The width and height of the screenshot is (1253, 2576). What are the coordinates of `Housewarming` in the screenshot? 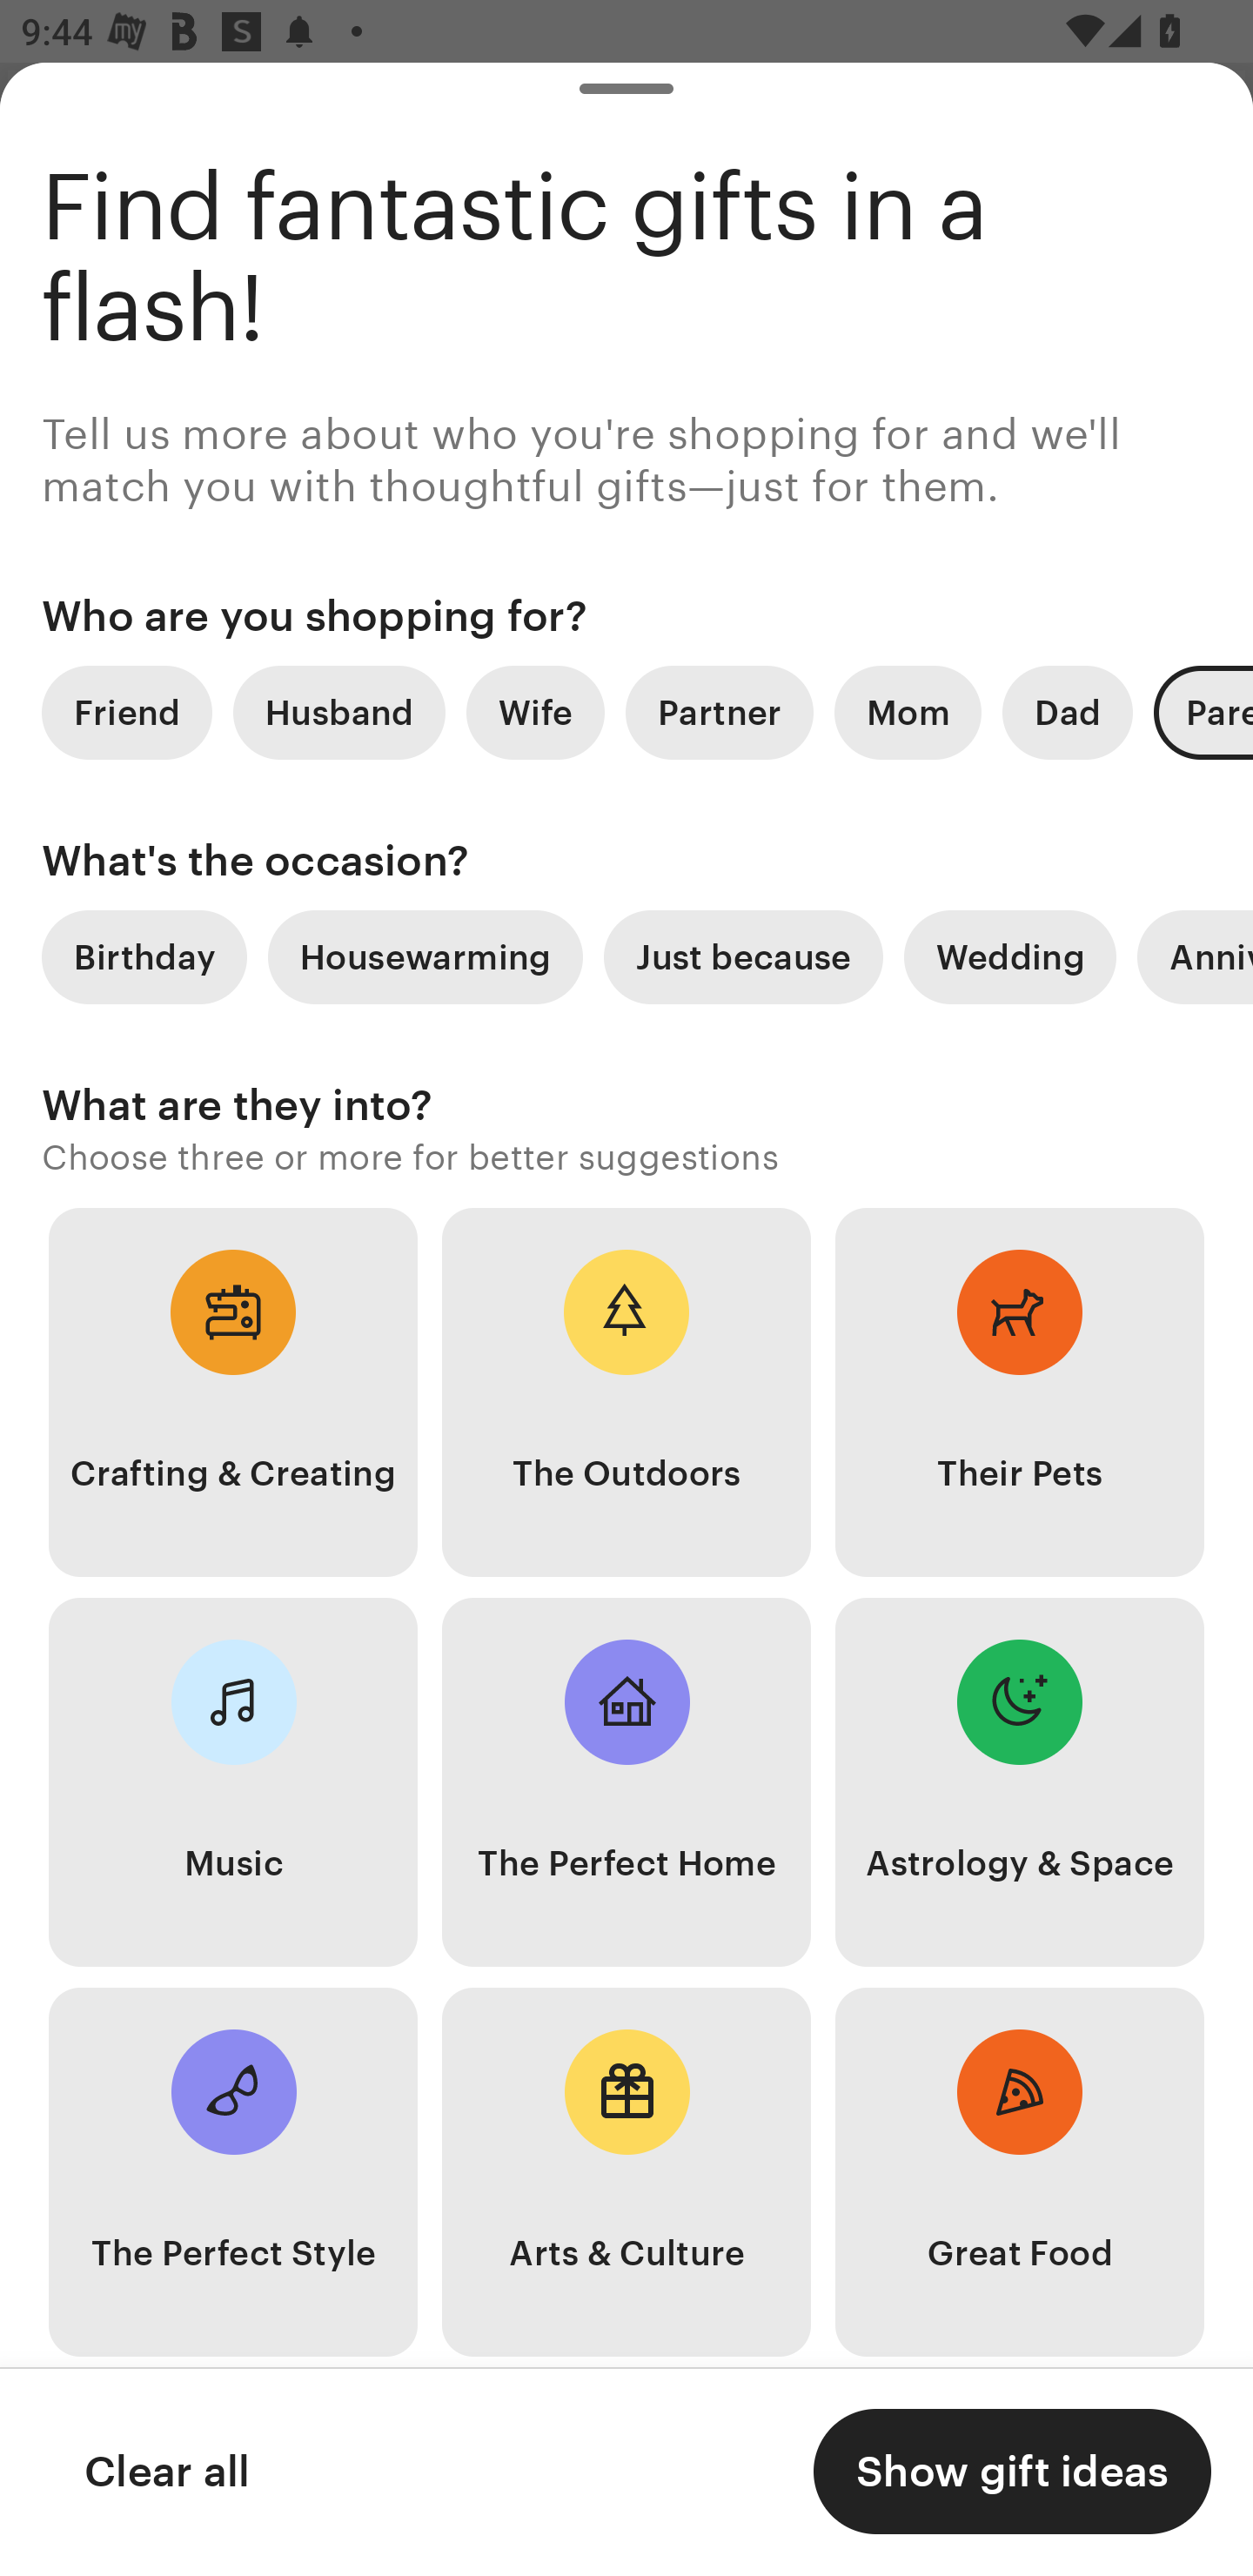 It's located at (425, 957).